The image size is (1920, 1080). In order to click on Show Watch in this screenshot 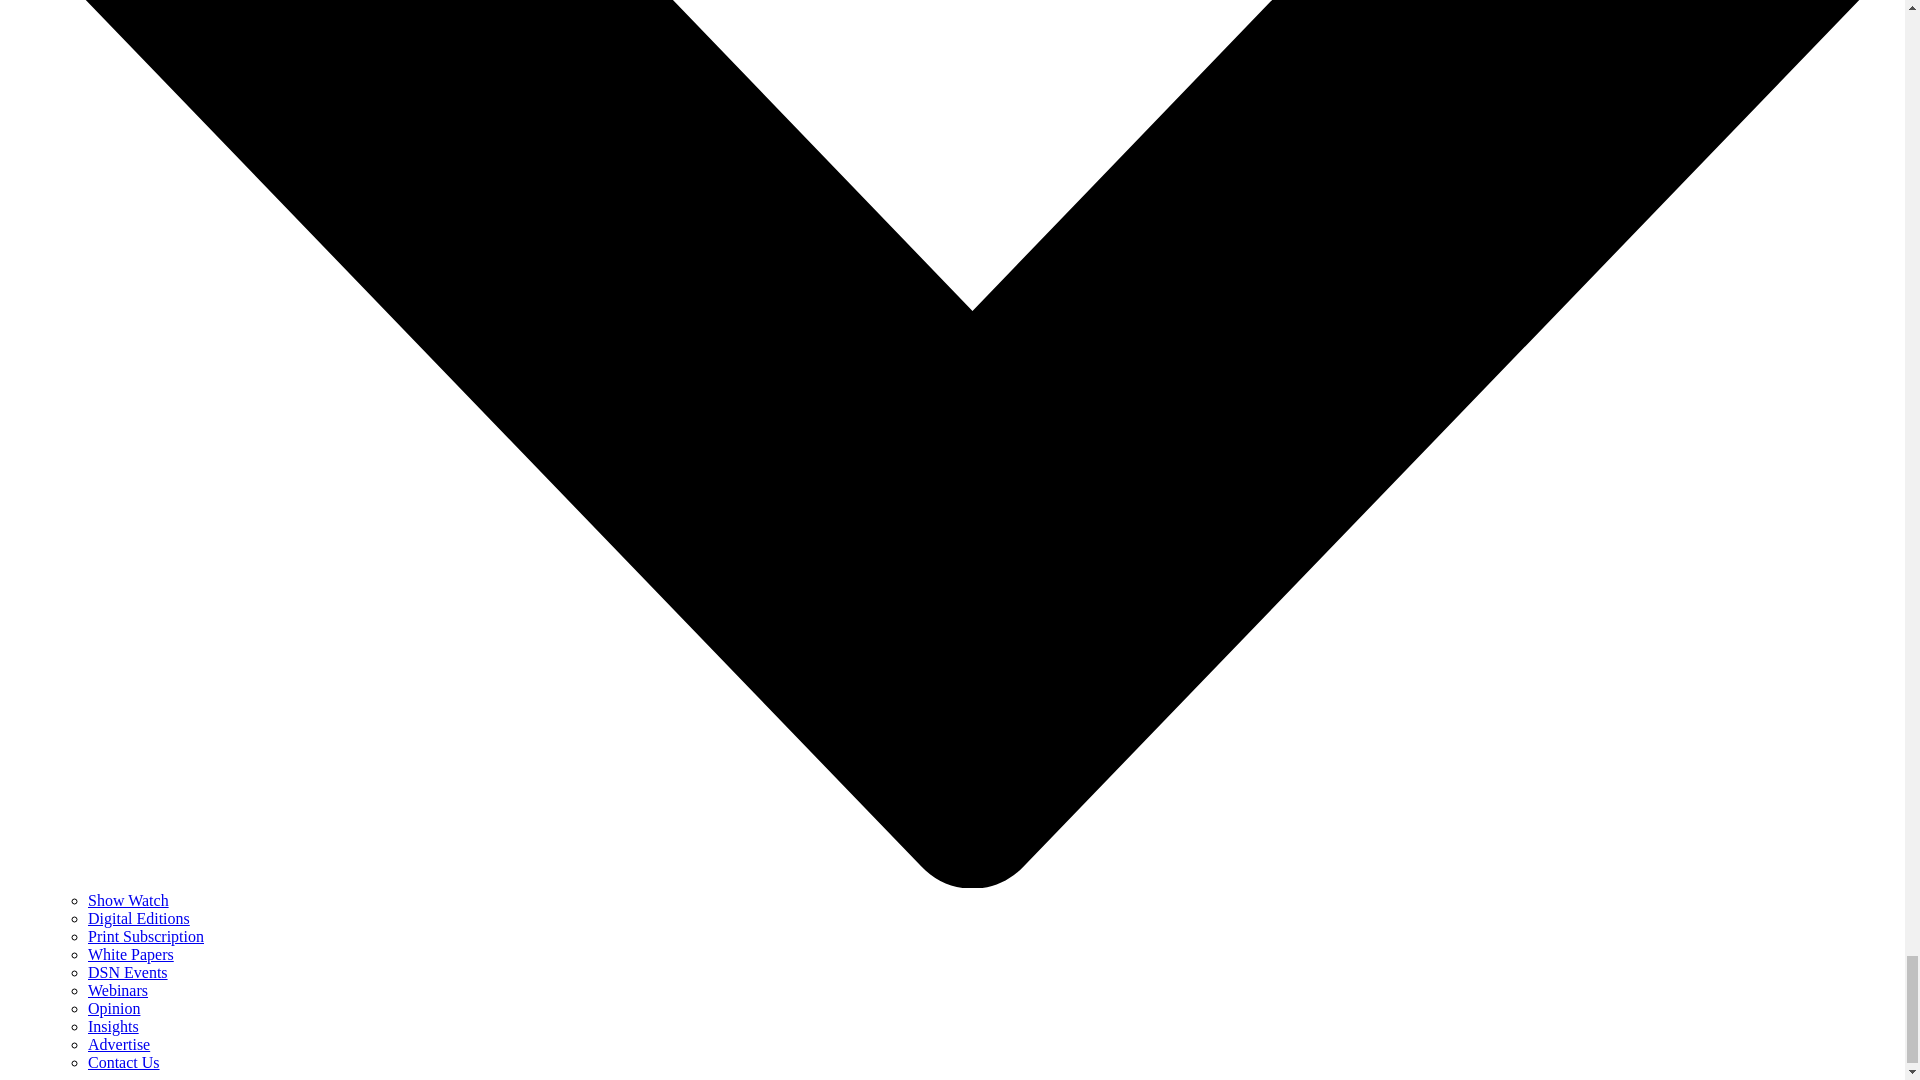, I will do `click(128, 900)`.